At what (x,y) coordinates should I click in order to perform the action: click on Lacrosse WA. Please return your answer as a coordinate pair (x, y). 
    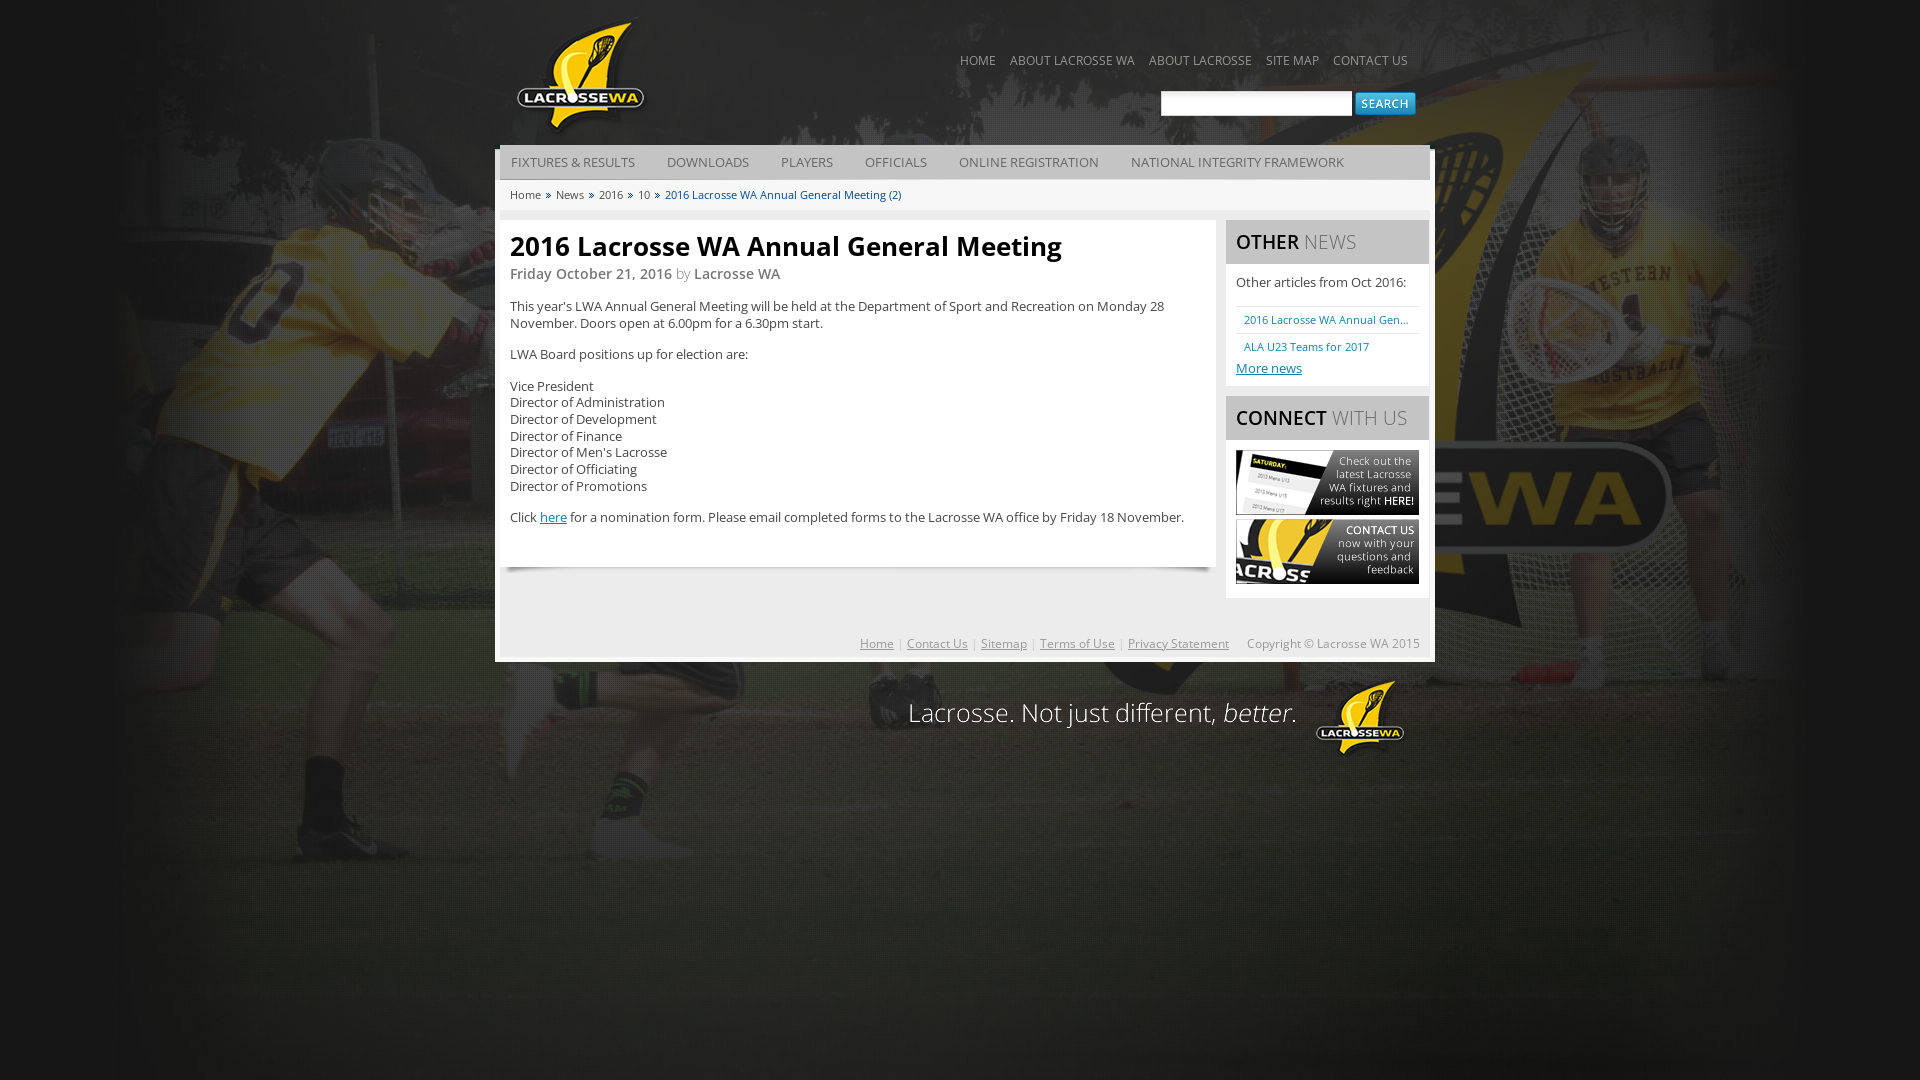
    Looking at the image, I should click on (651, 74).